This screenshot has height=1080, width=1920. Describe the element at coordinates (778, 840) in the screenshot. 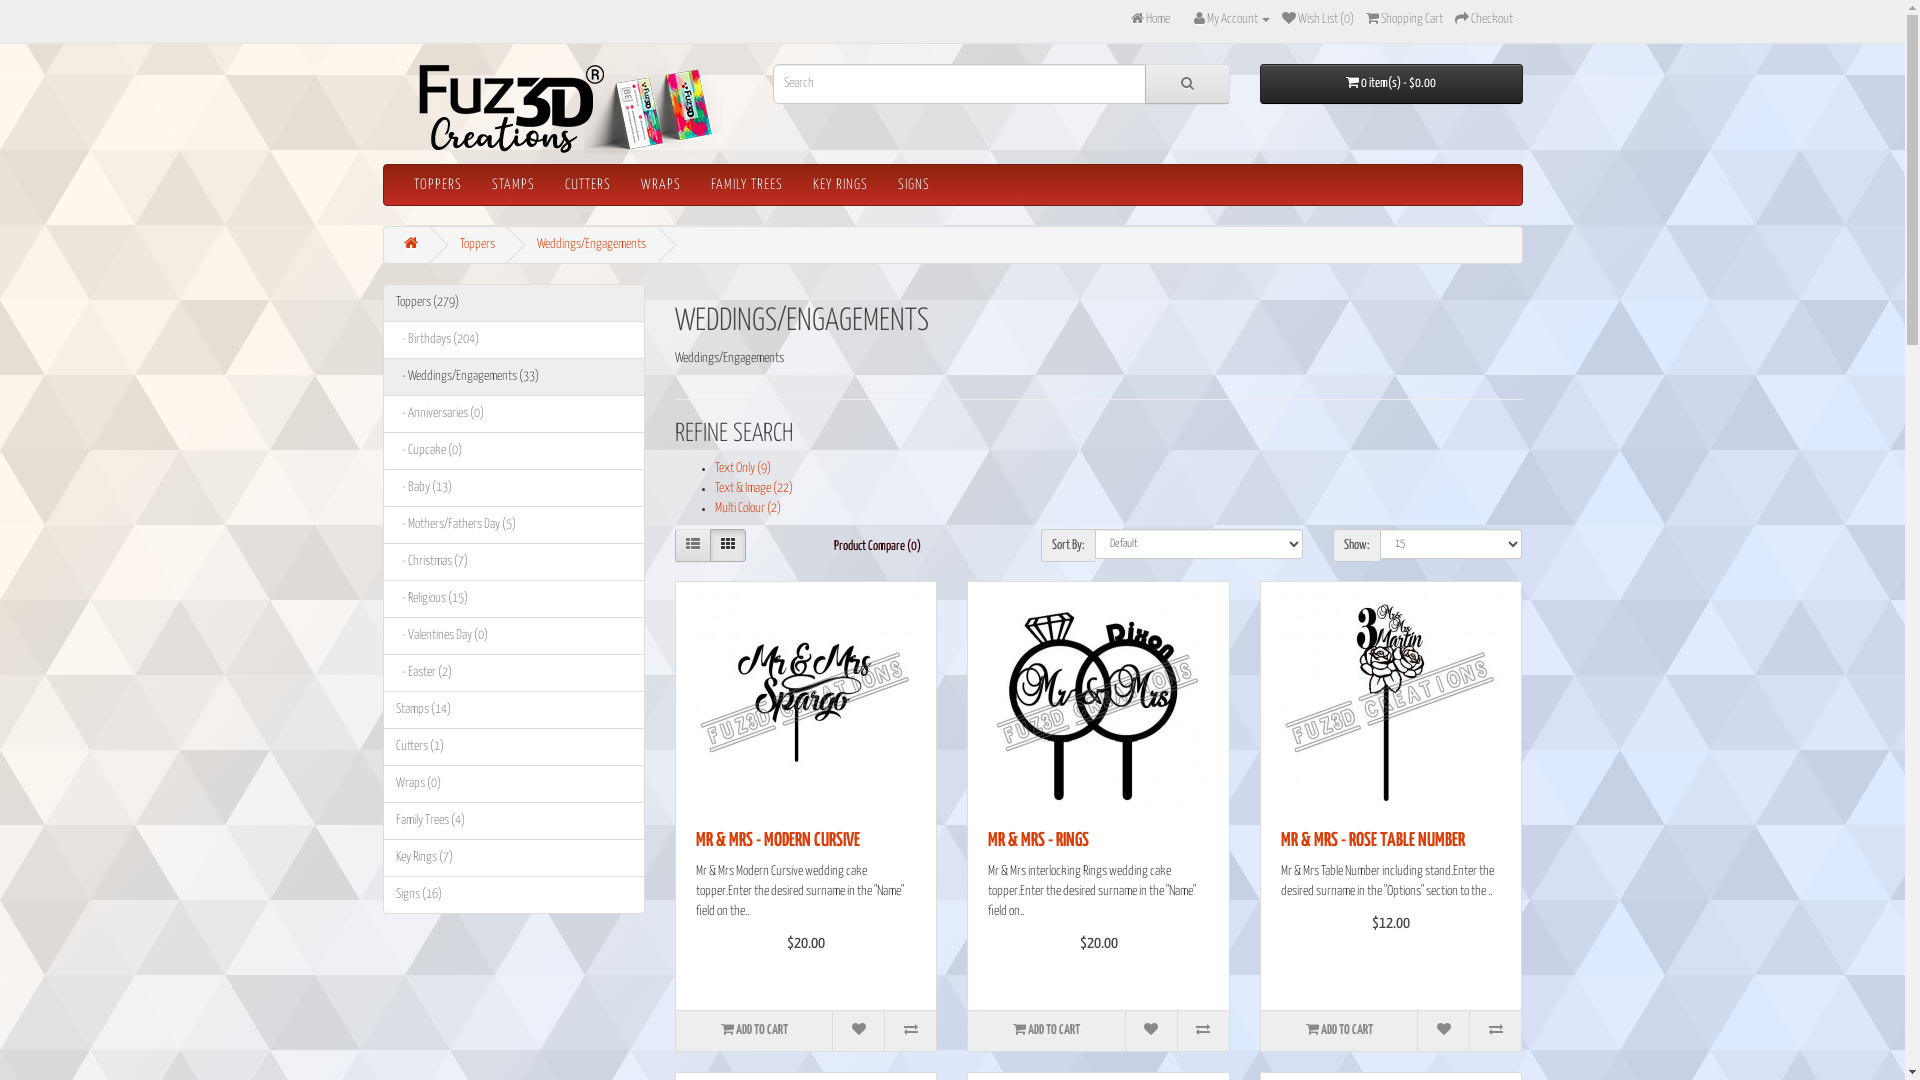

I see `MR & MRS - MODERN CURSIVE` at that location.